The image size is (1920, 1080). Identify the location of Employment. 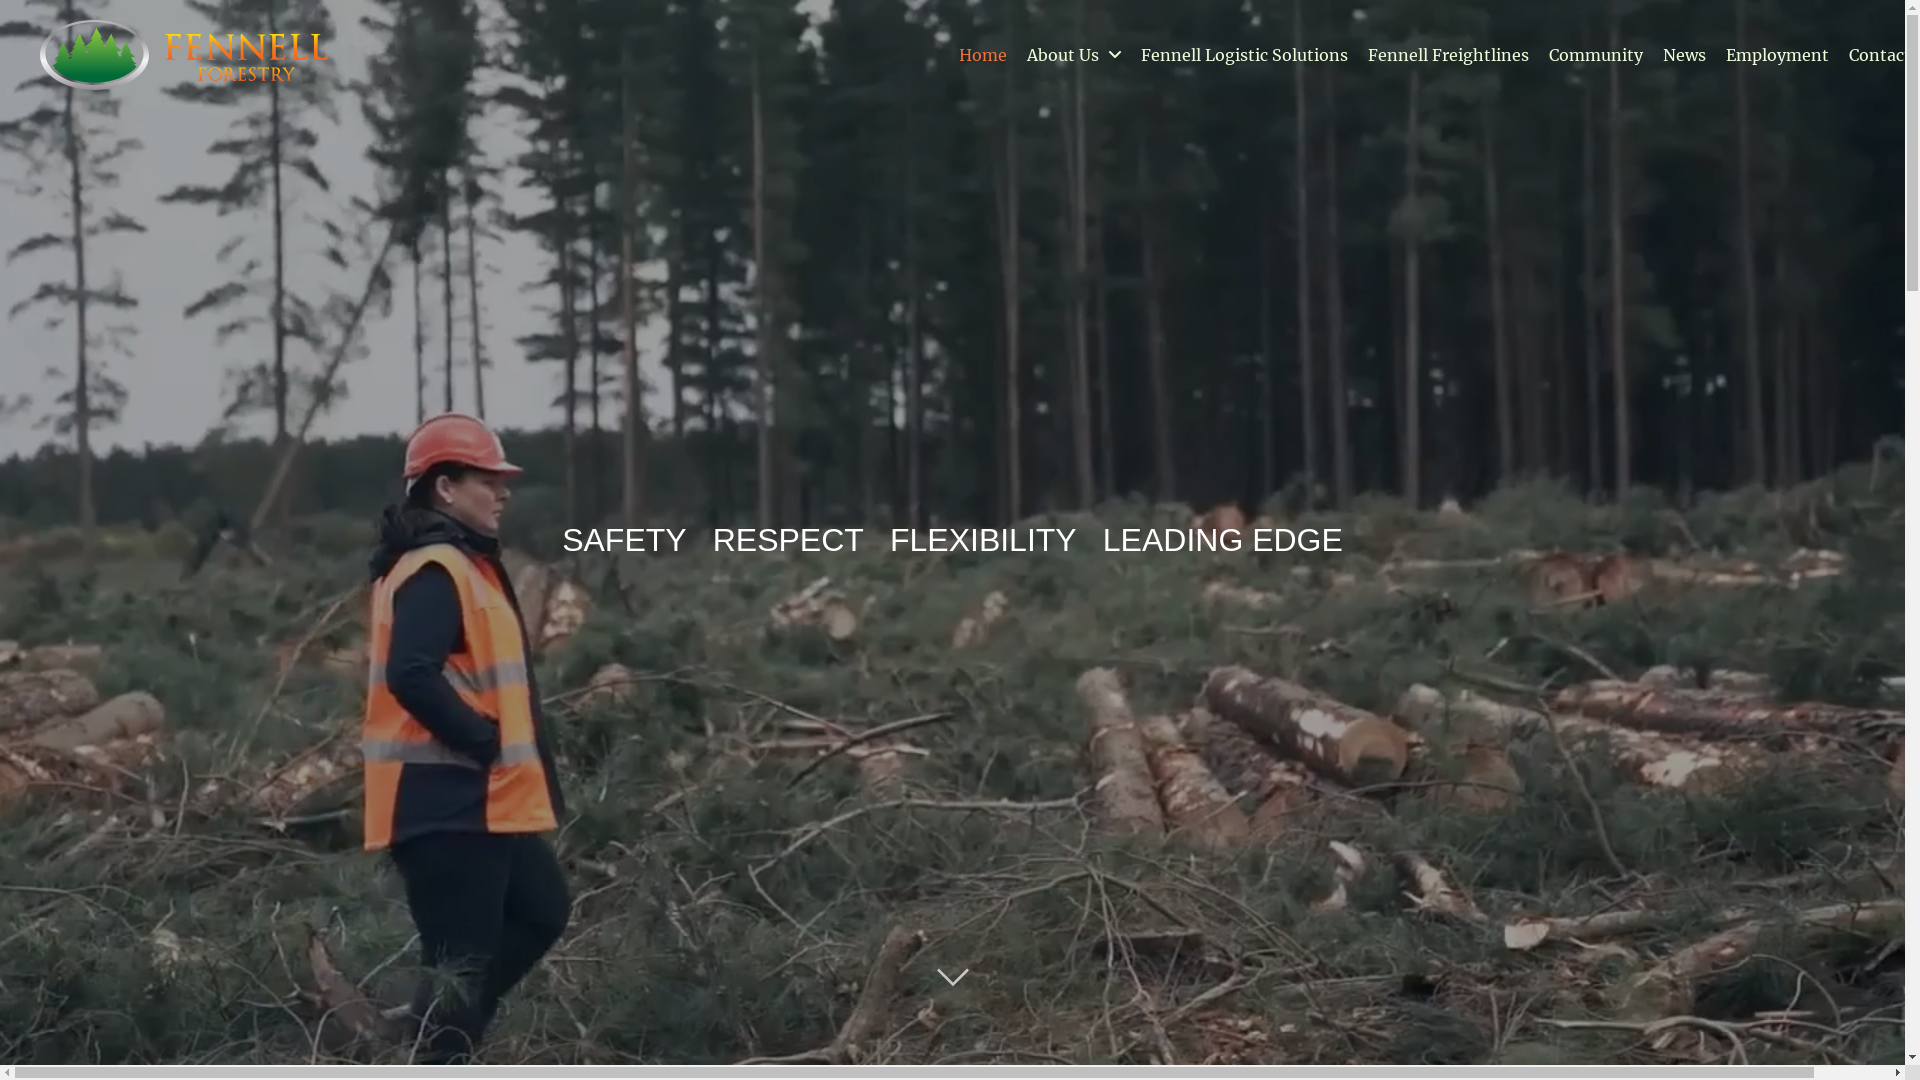
(1778, 55).